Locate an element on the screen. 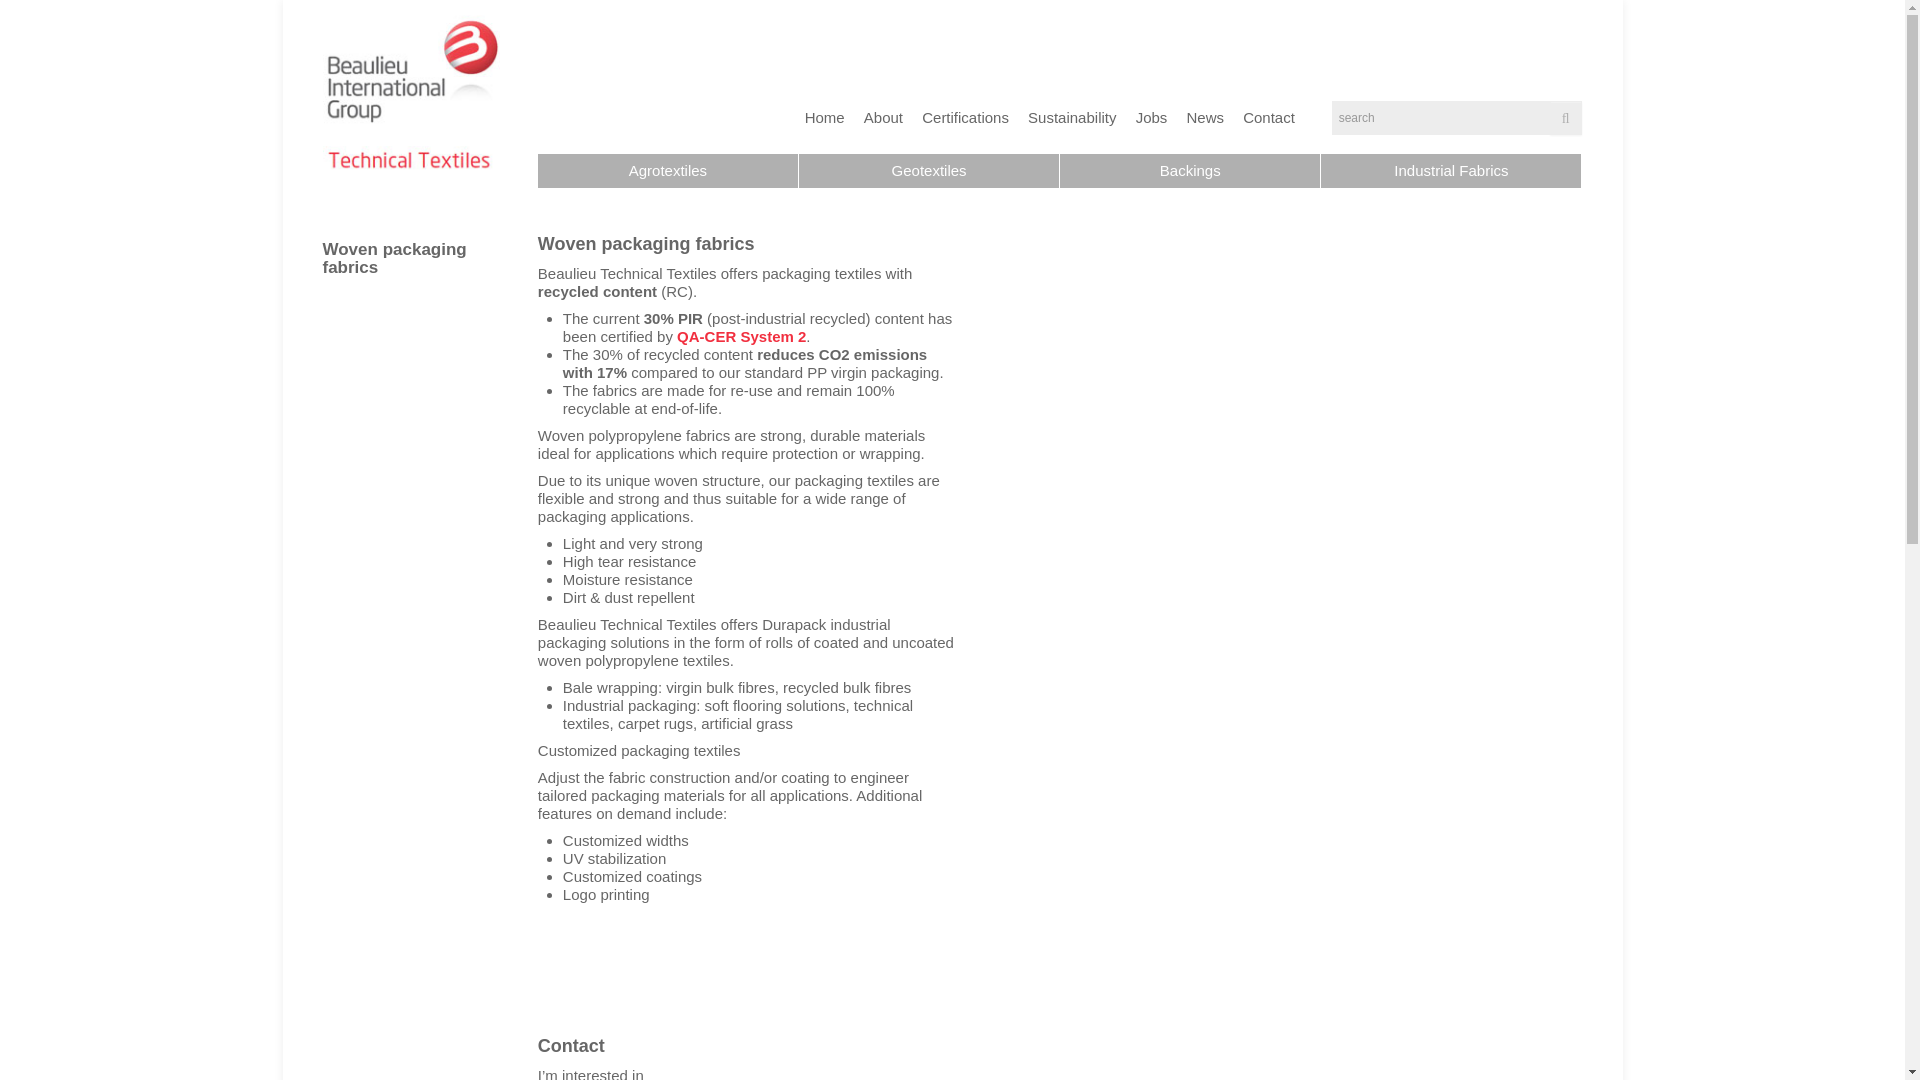 This screenshot has width=1920, height=1080. Certifications is located at coordinates (968, 116).